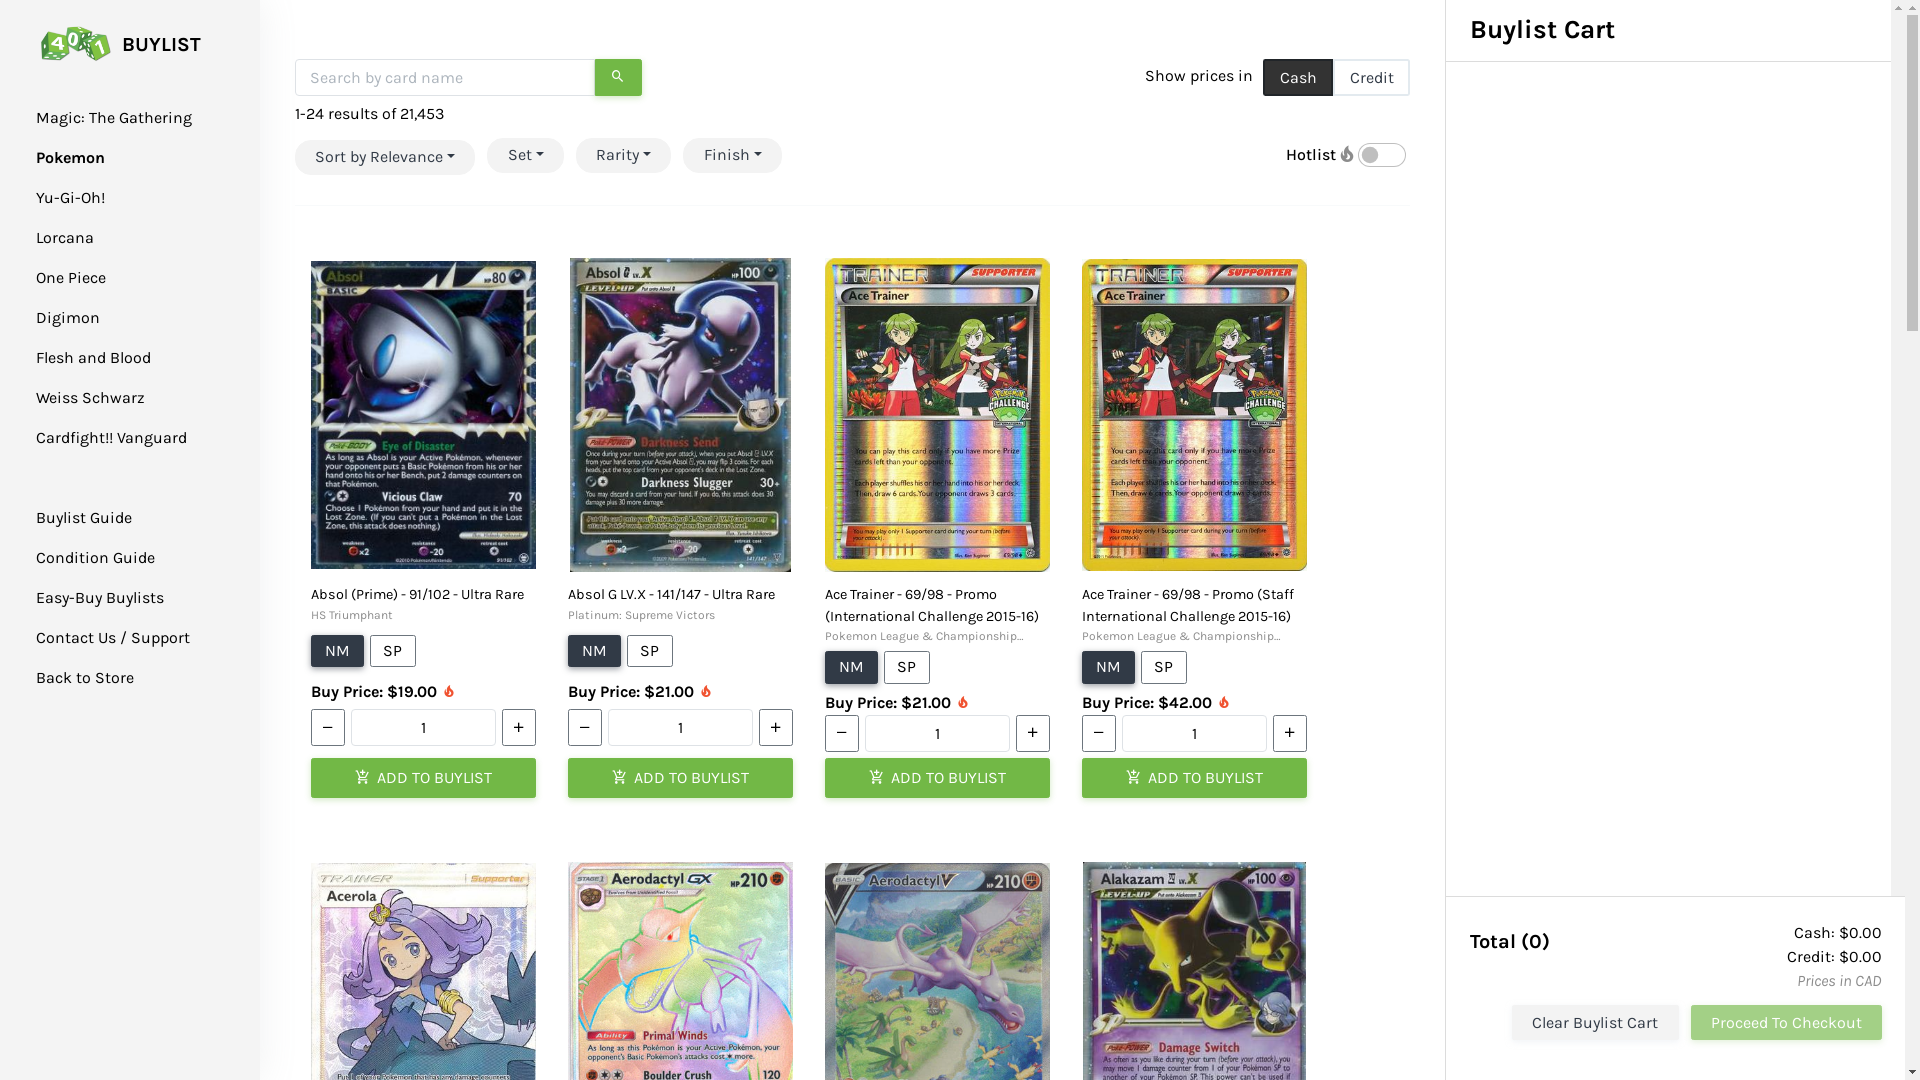  I want to click on Yu-Gi-Oh!, so click(70, 198).